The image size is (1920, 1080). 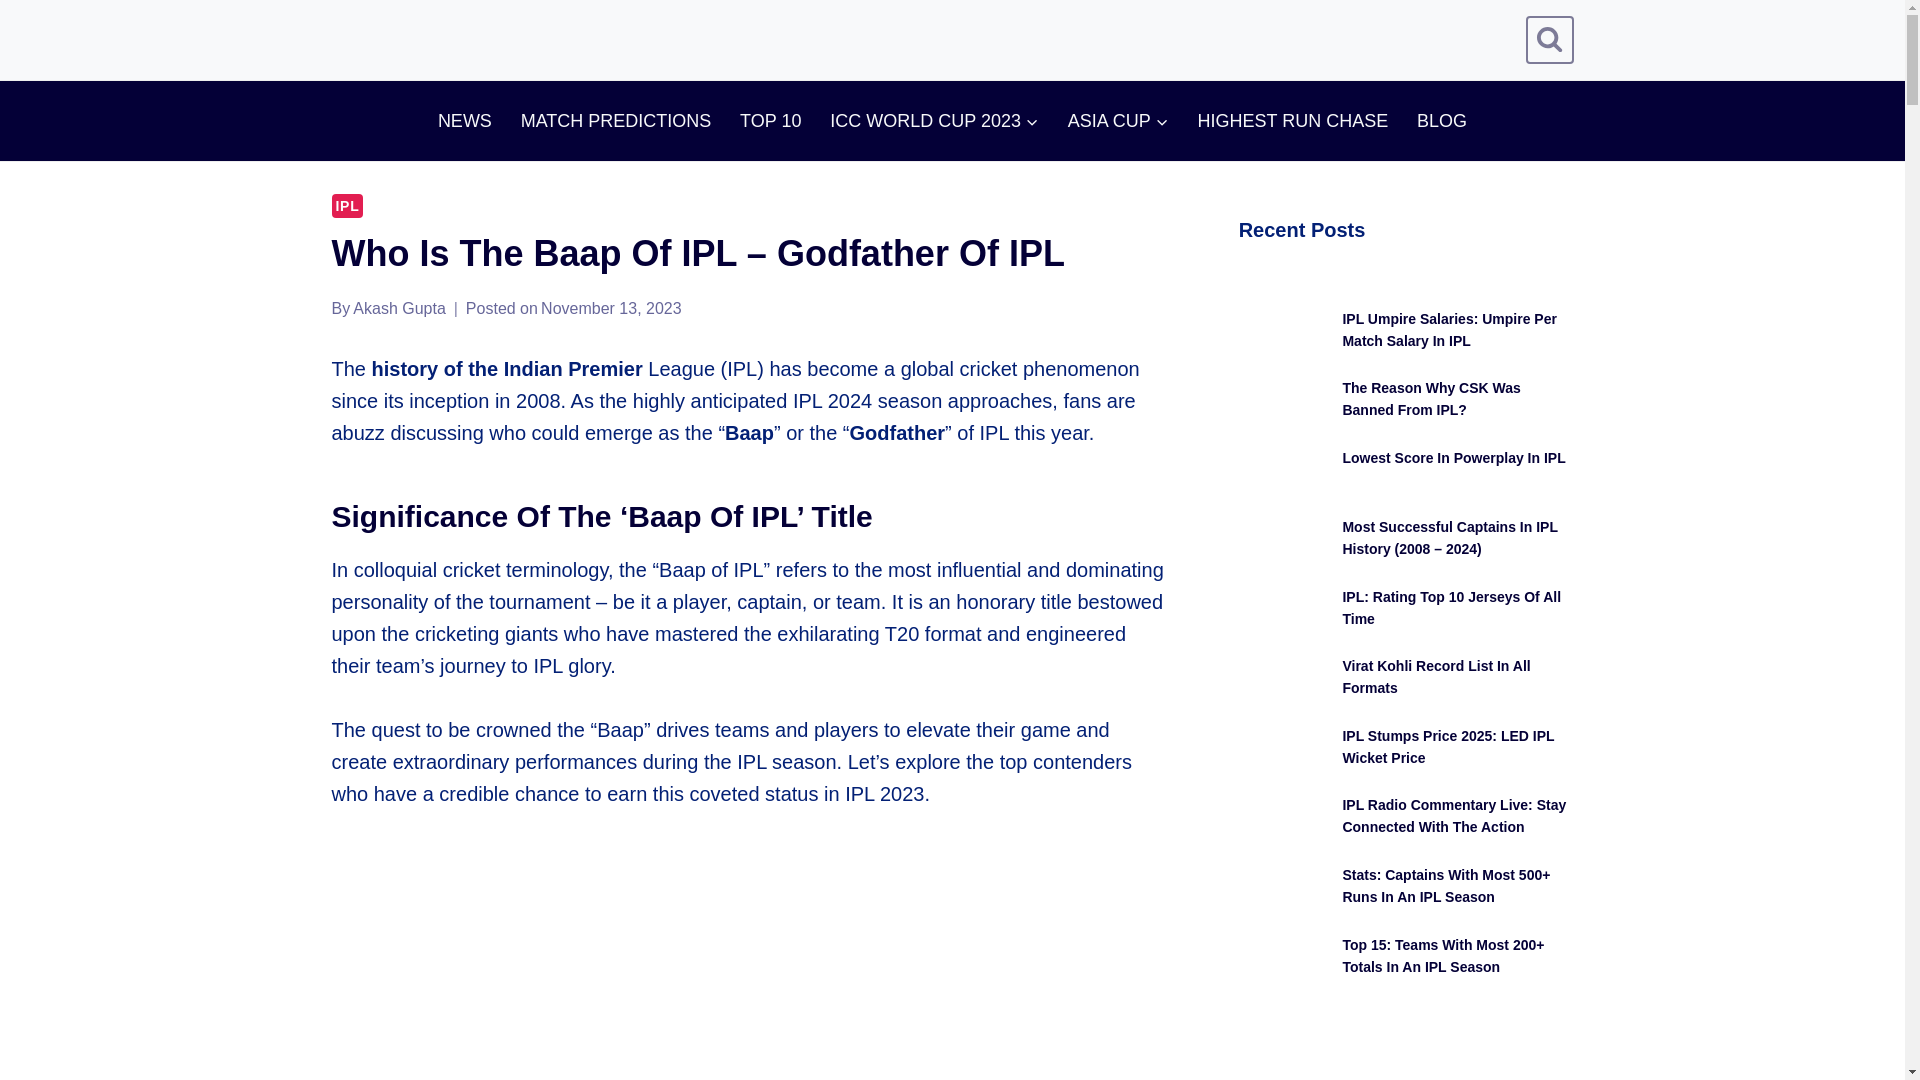 What do you see at coordinates (616, 121) in the screenshot?
I see `MATCH PREDICTIONS` at bounding box center [616, 121].